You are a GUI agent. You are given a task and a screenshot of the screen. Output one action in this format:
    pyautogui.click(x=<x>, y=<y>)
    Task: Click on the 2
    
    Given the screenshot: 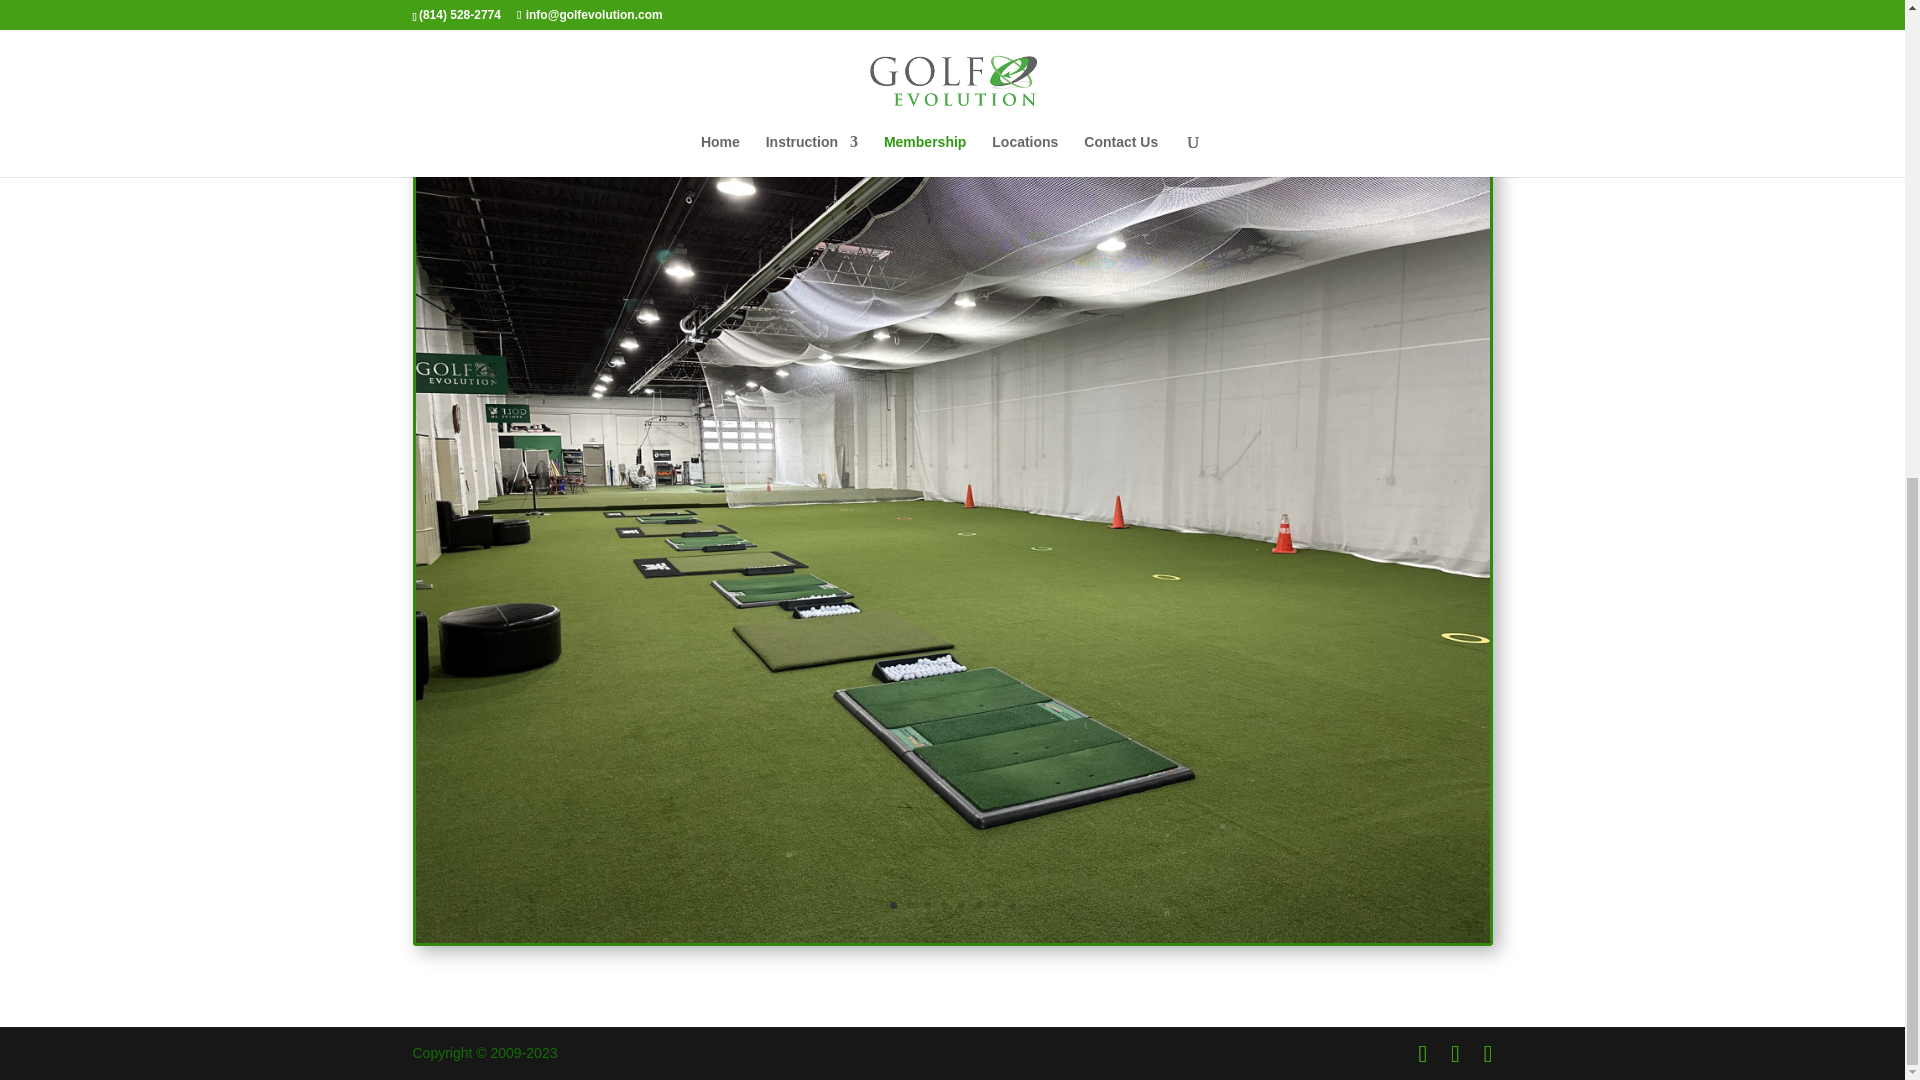 What is the action you would take?
    pyautogui.click(x=910, y=905)
    